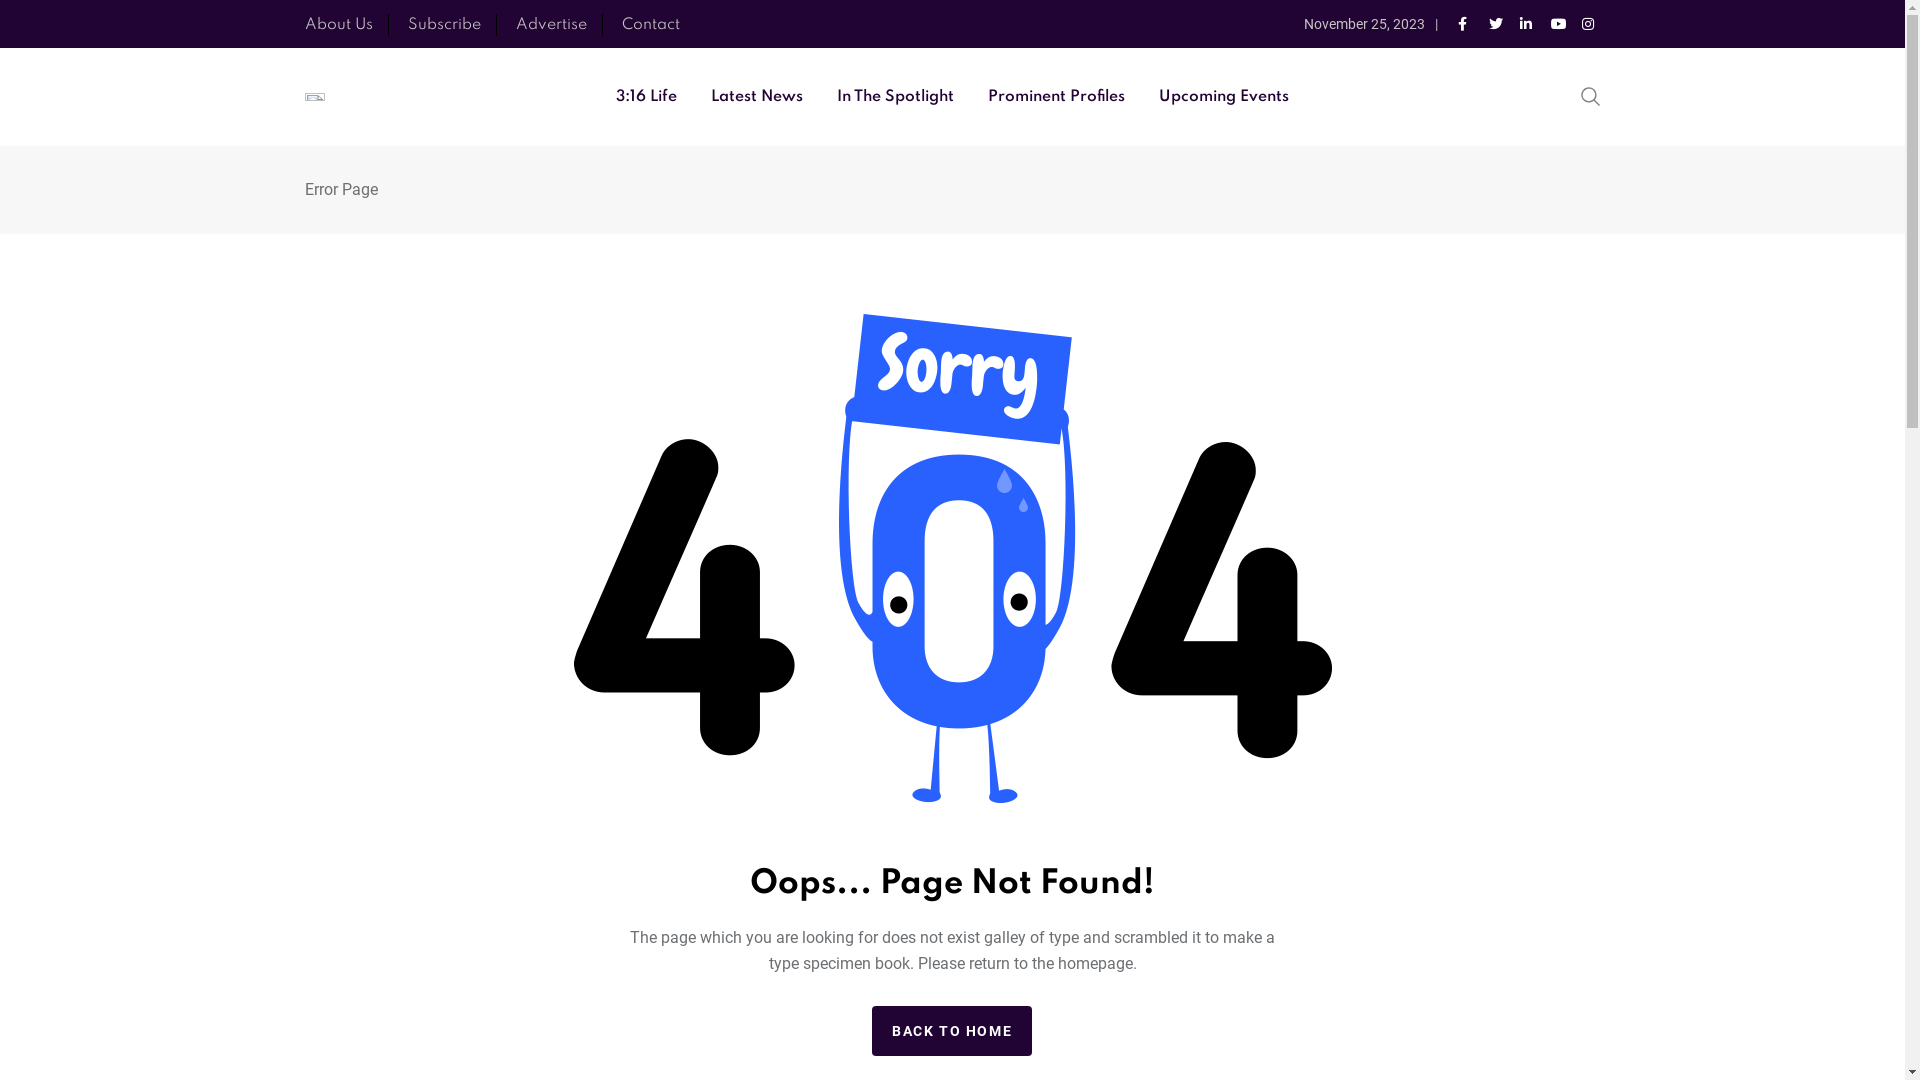 This screenshot has height=1080, width=1920. I want to click on Search, so click(1590, 95).